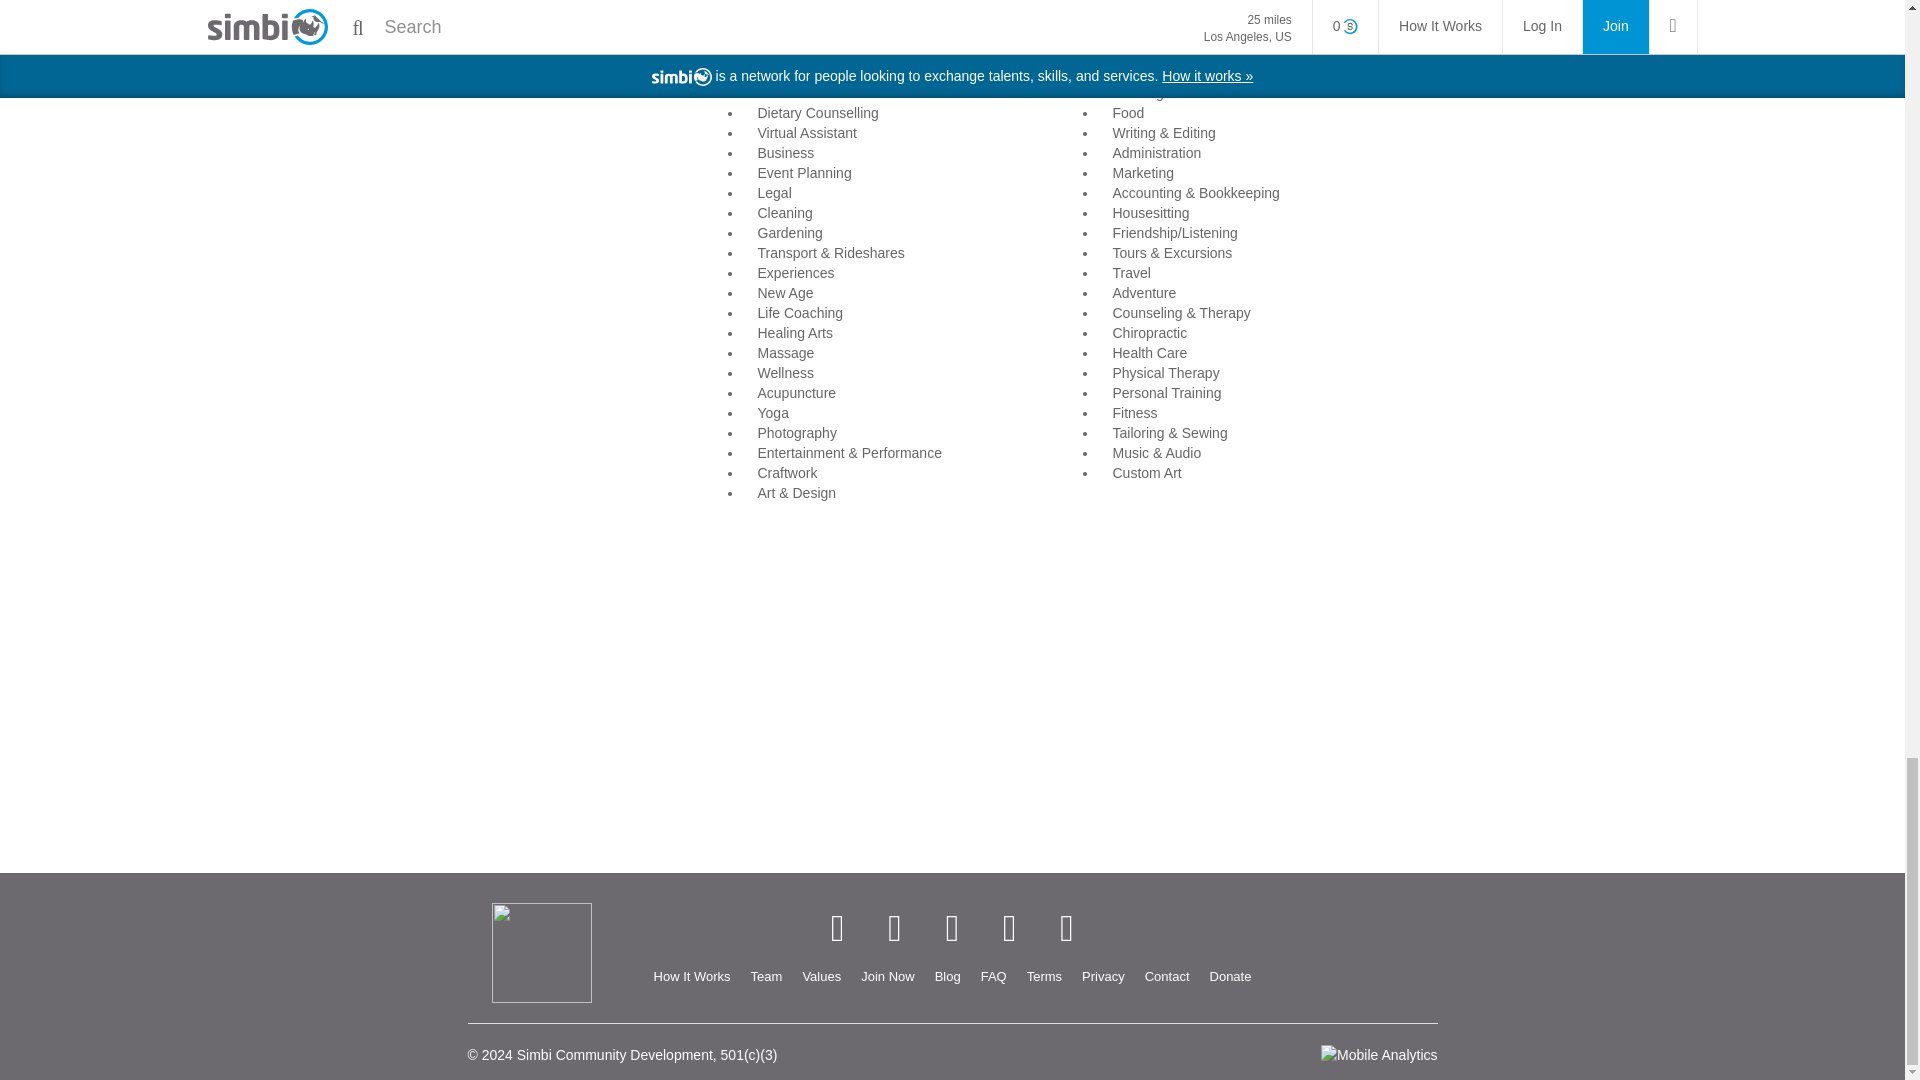  Describe the element at coordinates (994, 977) in the screenshot. I see `FAQ` at that location.